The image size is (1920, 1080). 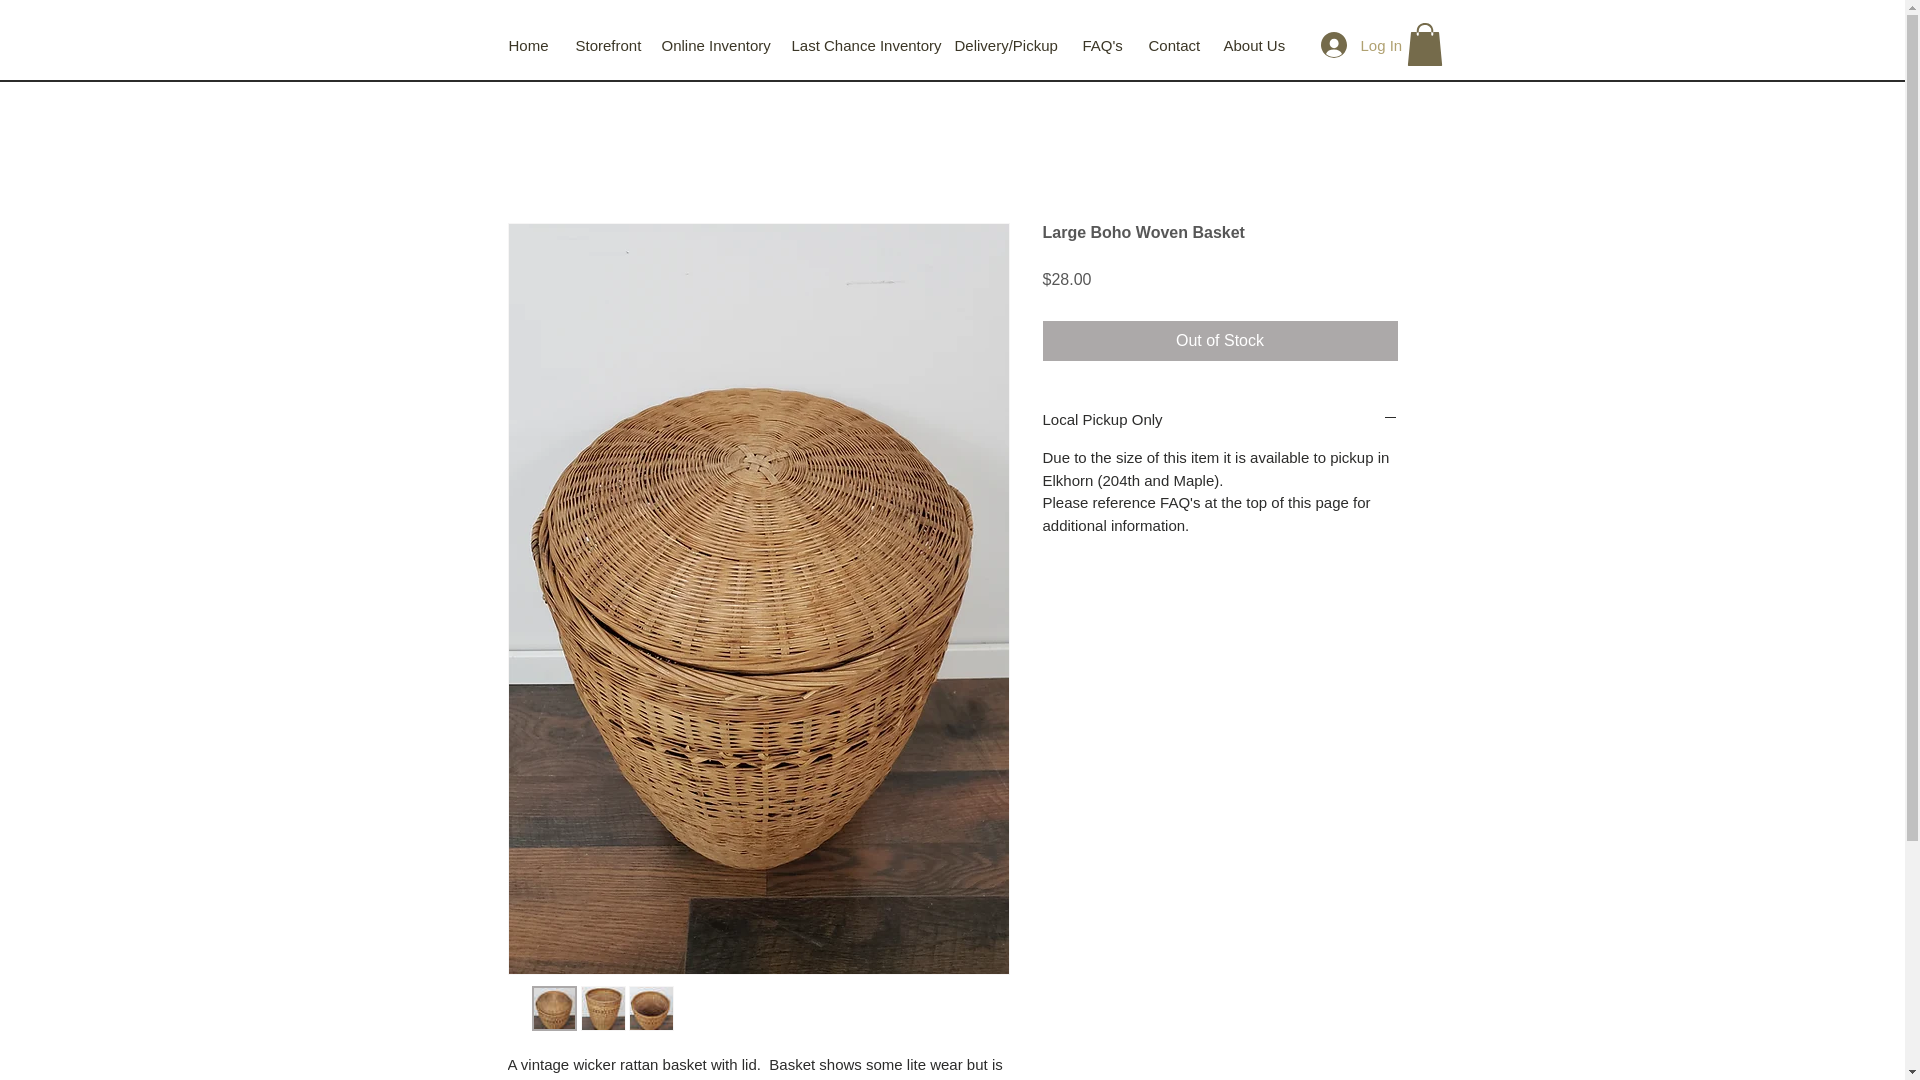 I want to click on Home, so click(x=539, y=45).